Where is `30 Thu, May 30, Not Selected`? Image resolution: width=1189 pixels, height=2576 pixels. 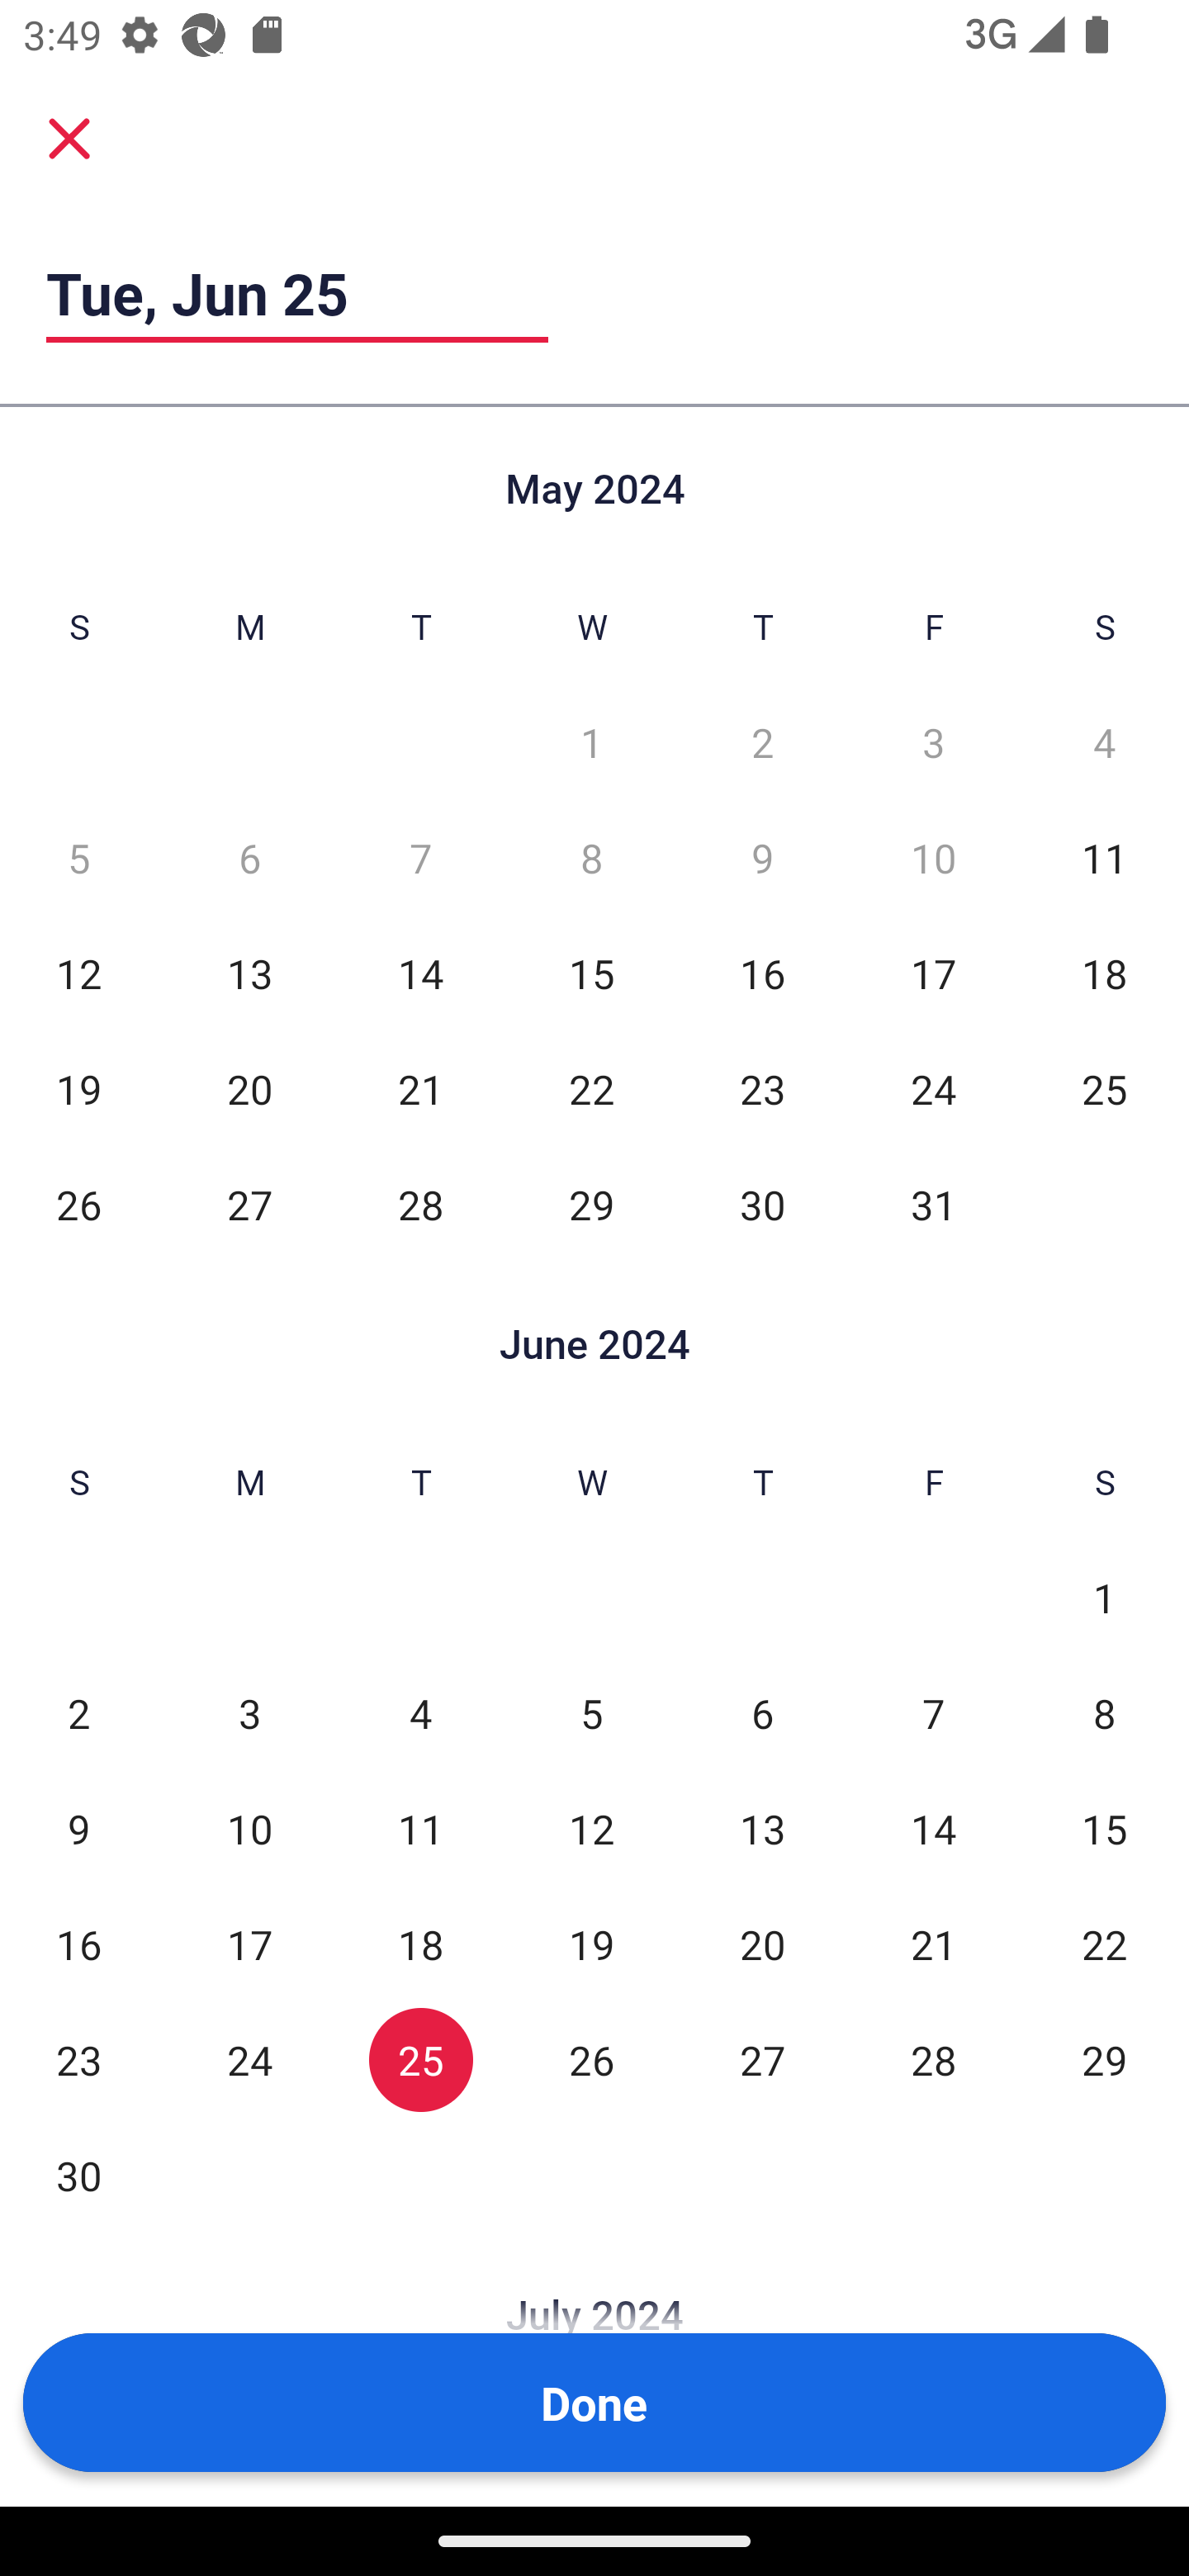
30 Thu, May 30, Not Selected is located at coordinates (762, 1204).